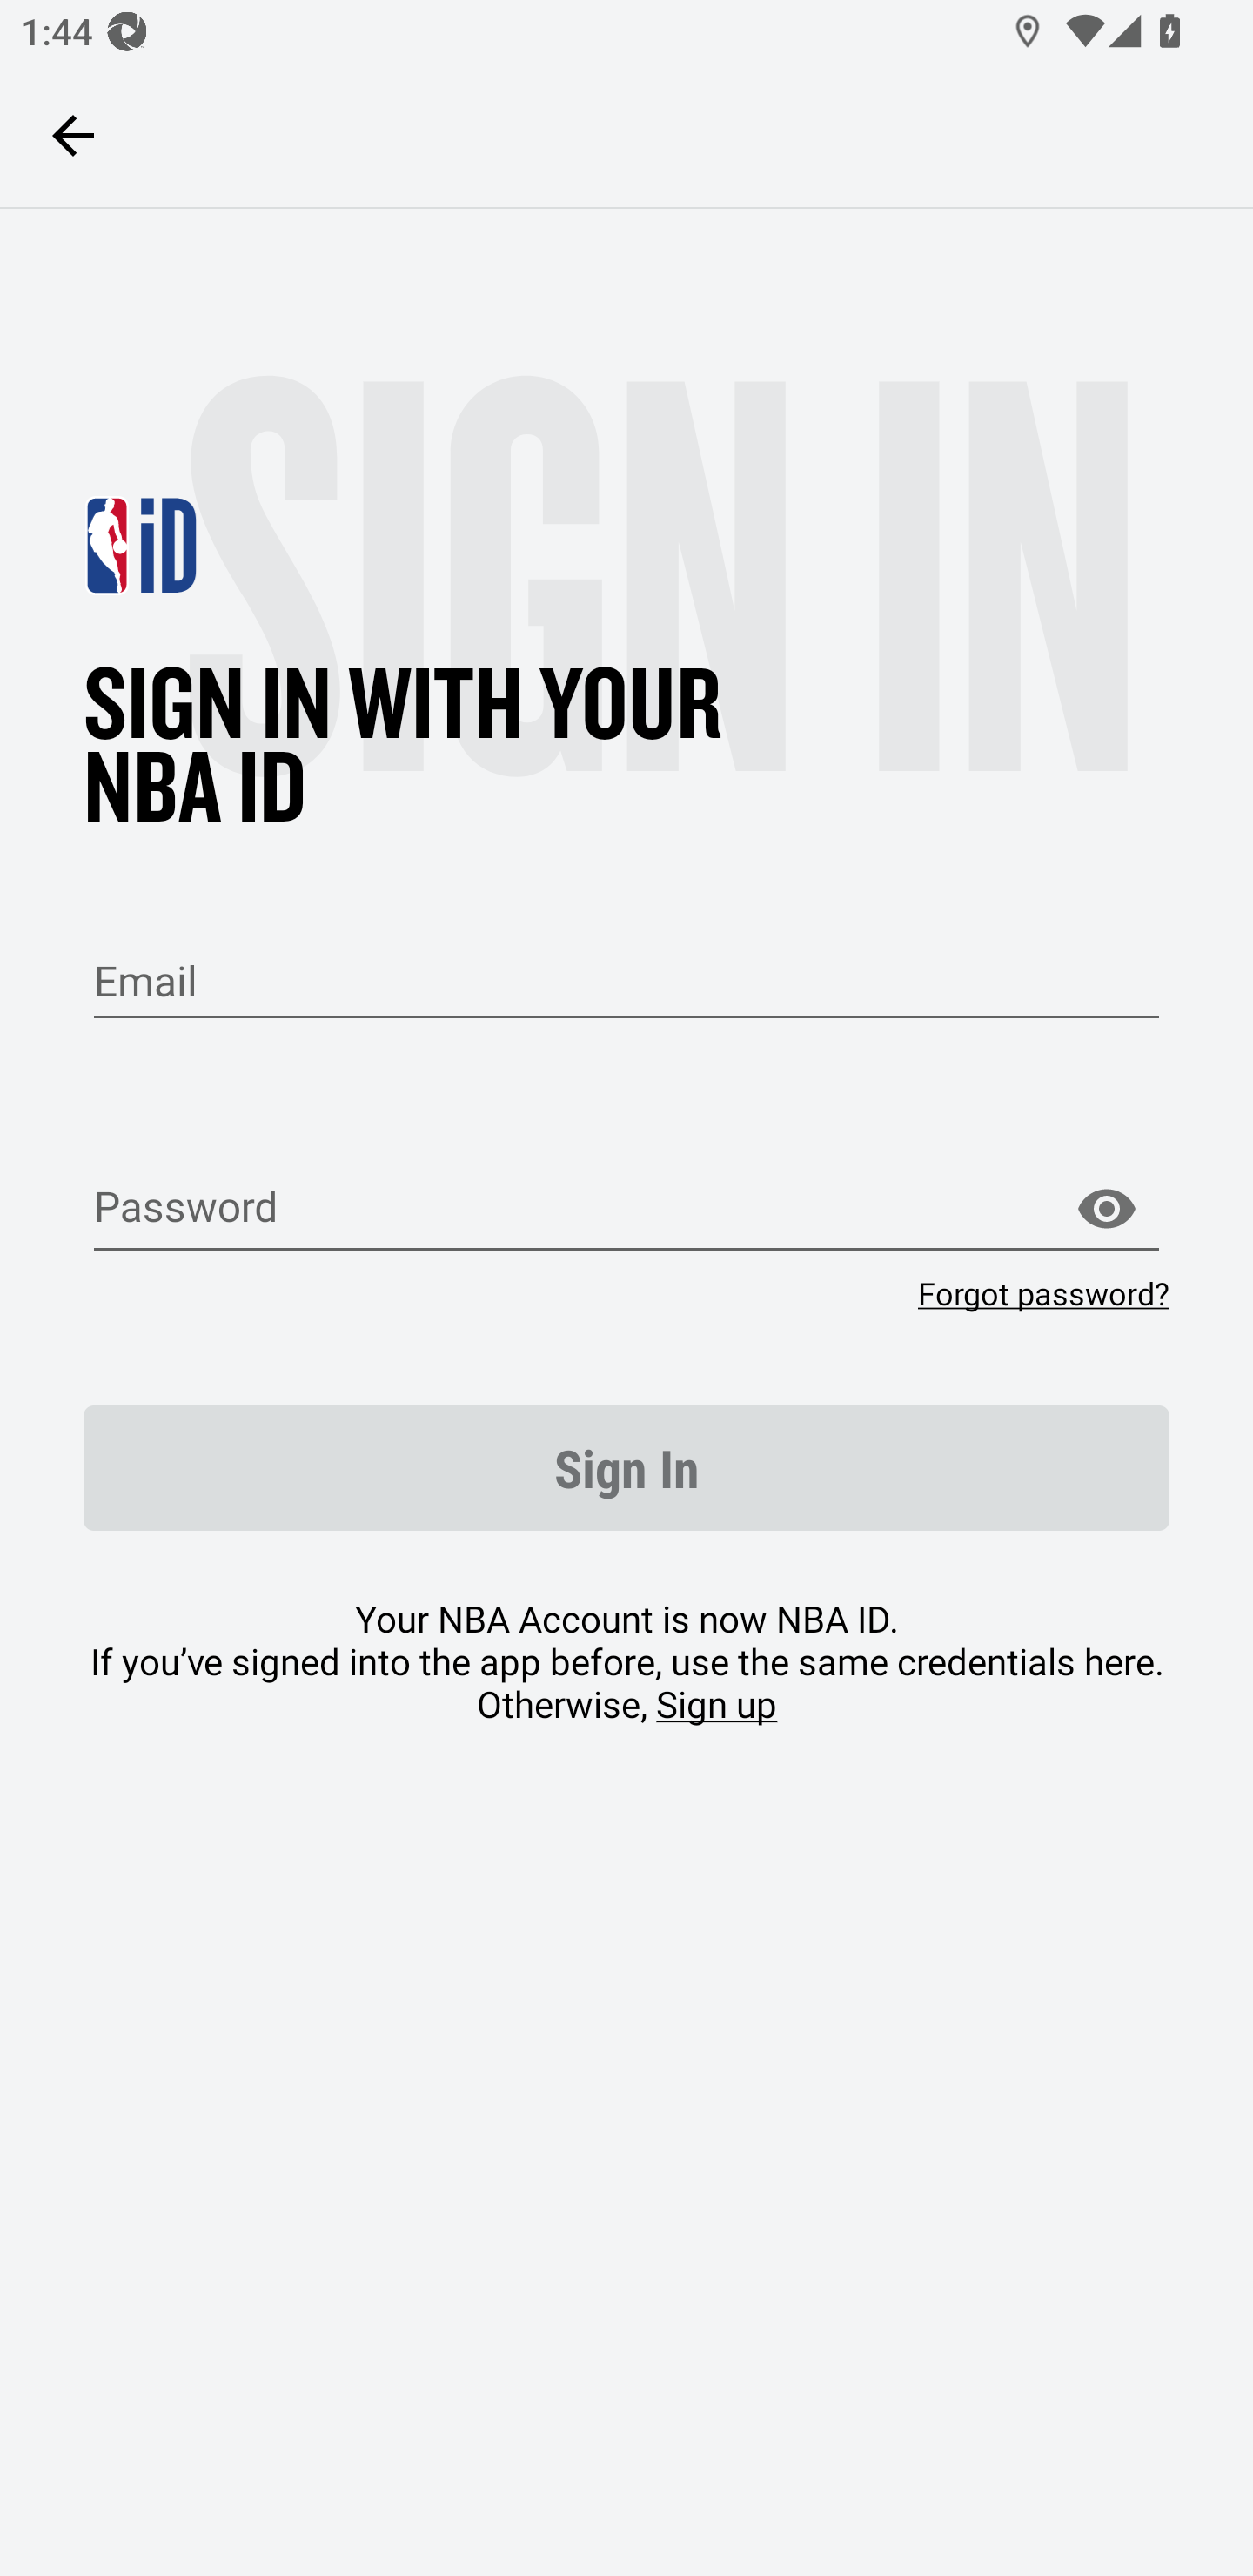 This screenshot has width=1253, height=2576. What do you see at coordinates (626, 982) in the screenshot?
I see `Email` at bounding box center [626, 982].